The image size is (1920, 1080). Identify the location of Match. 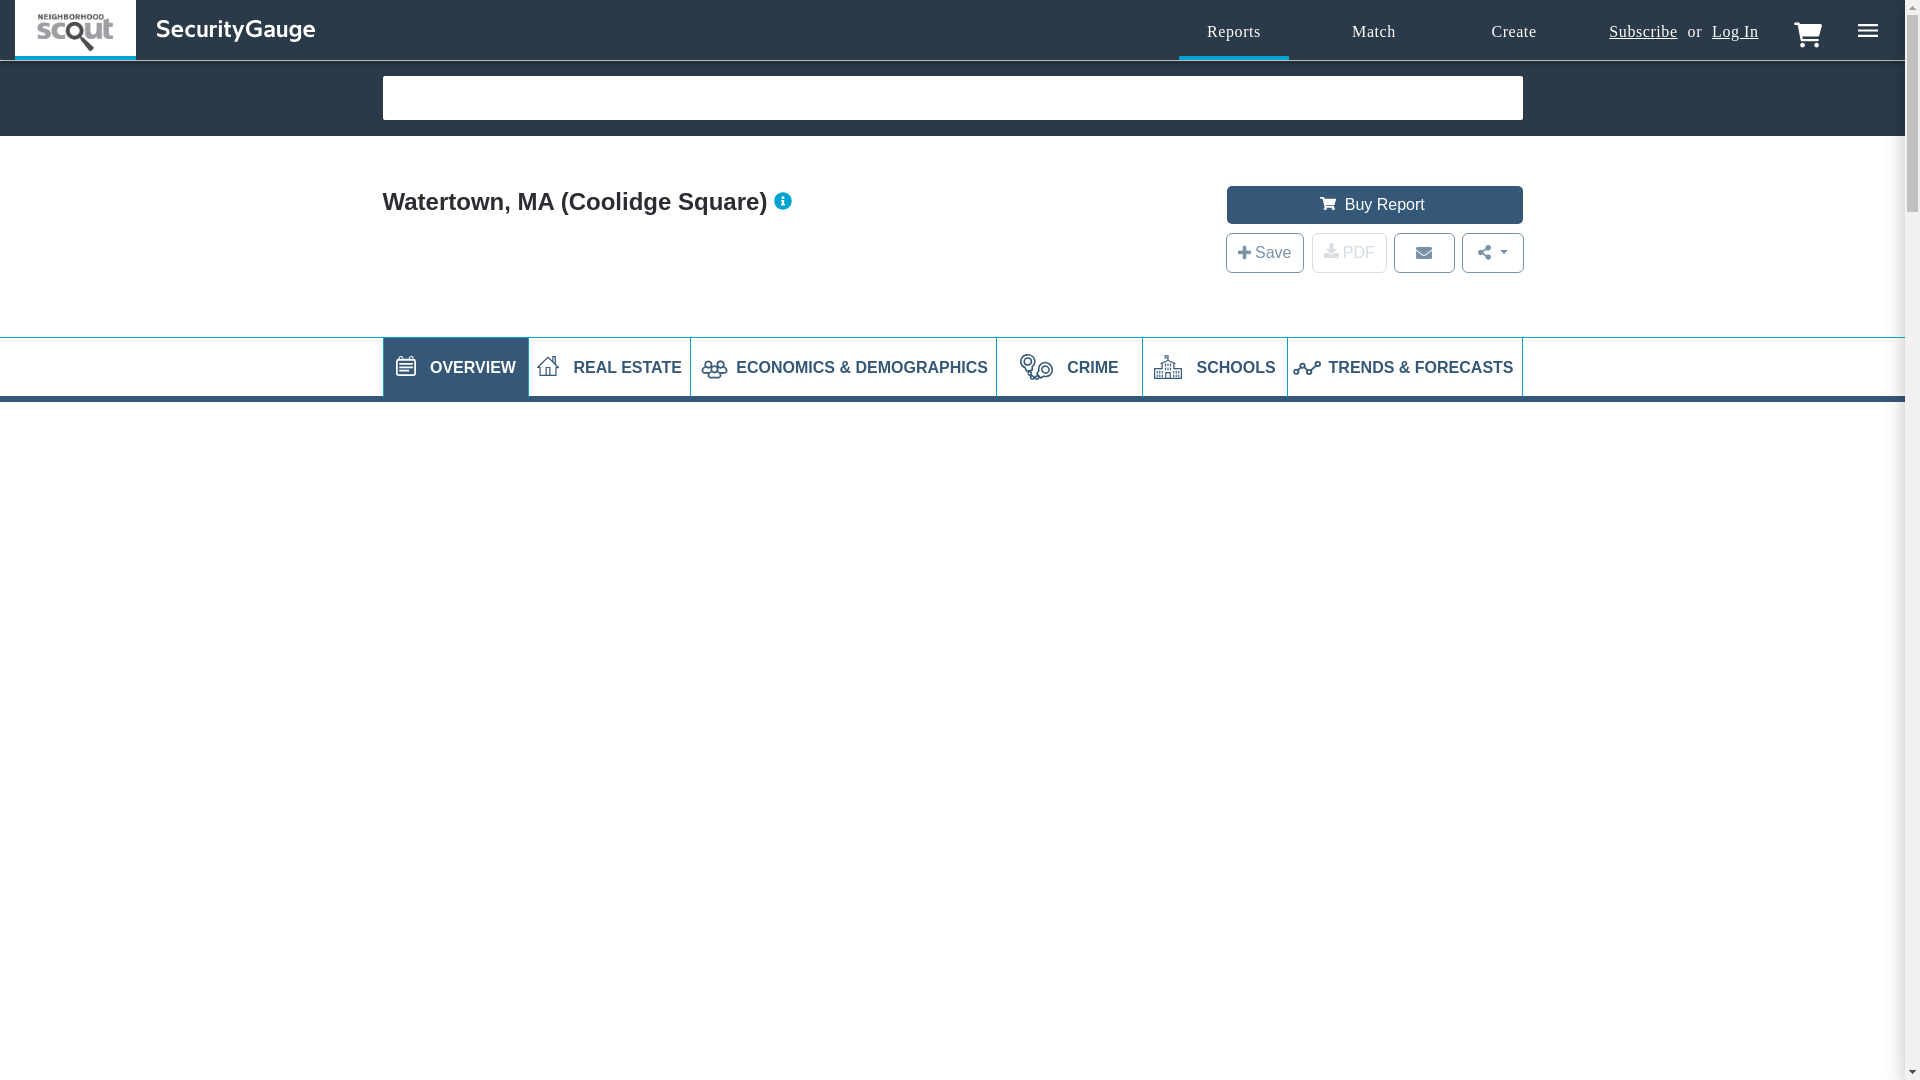
(1374, 32).